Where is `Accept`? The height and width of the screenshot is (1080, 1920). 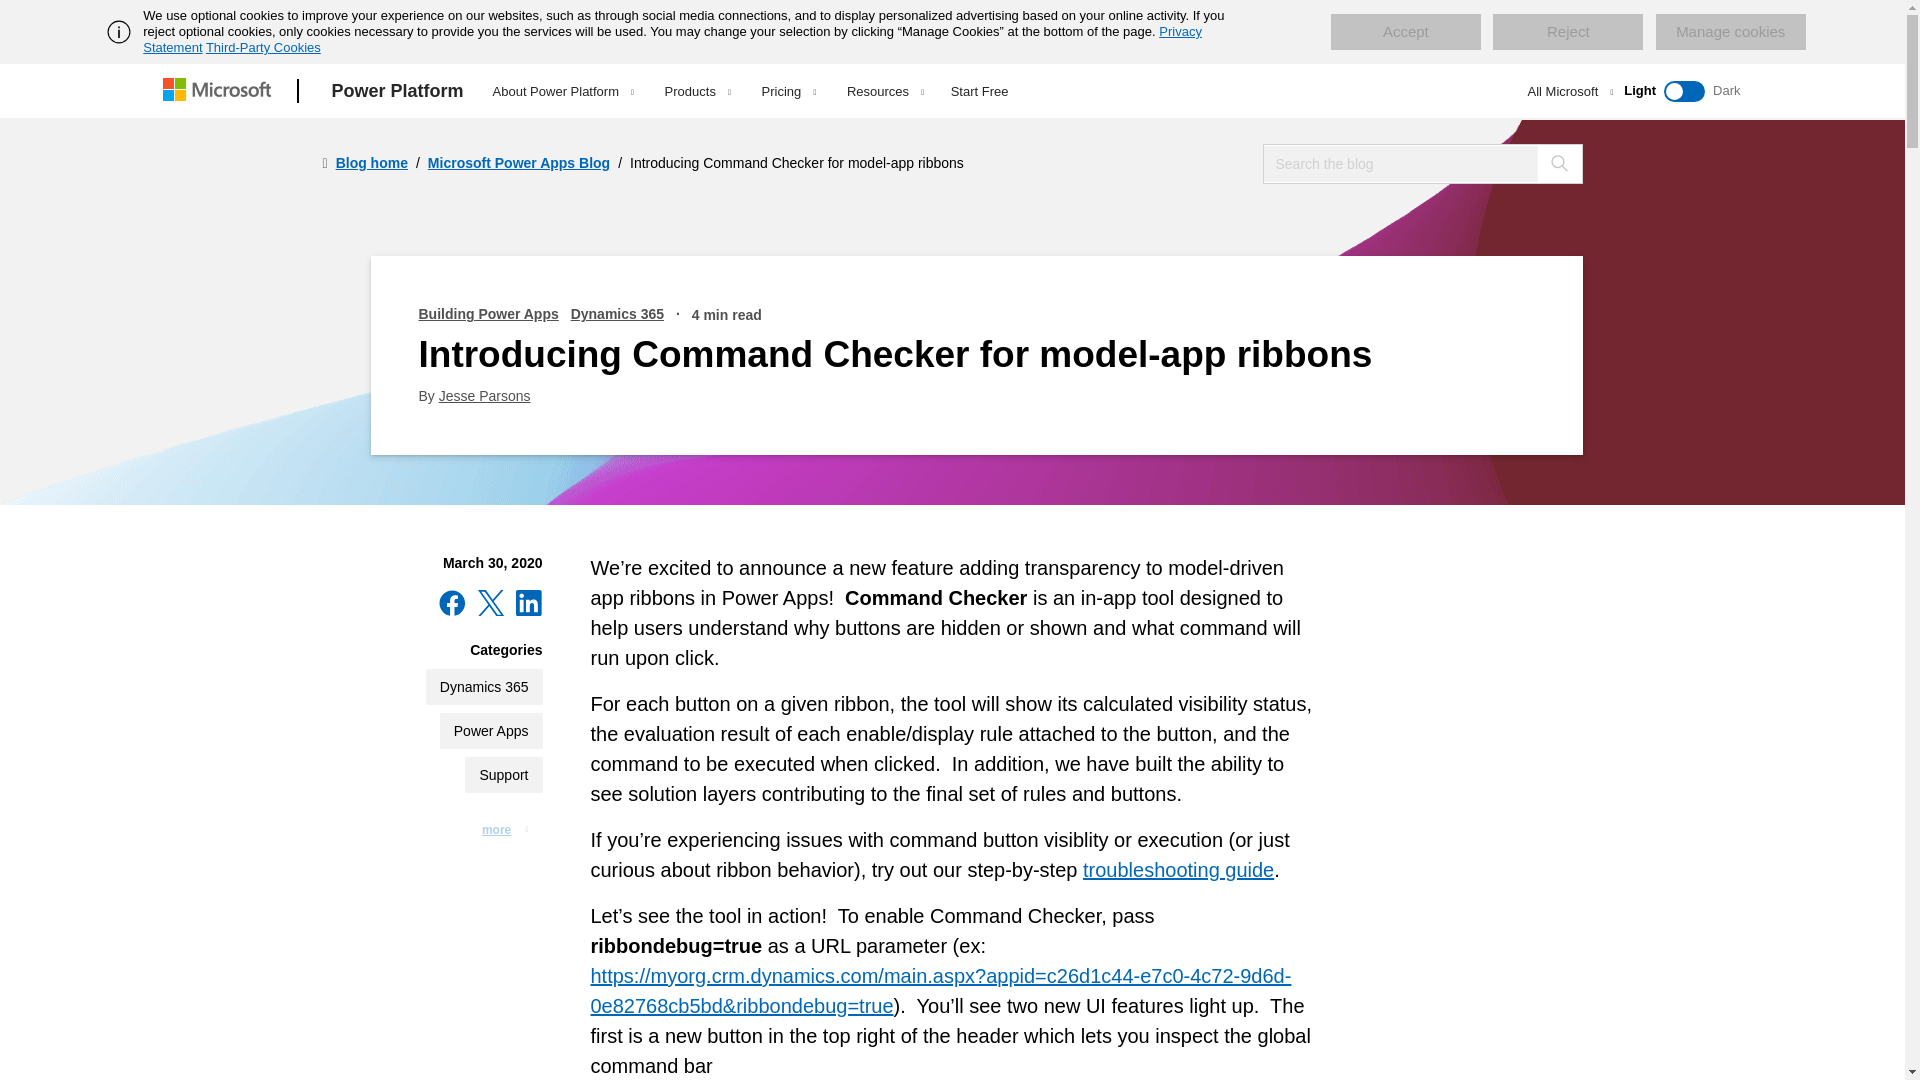
Accept is located at coordinates (1405, 32).